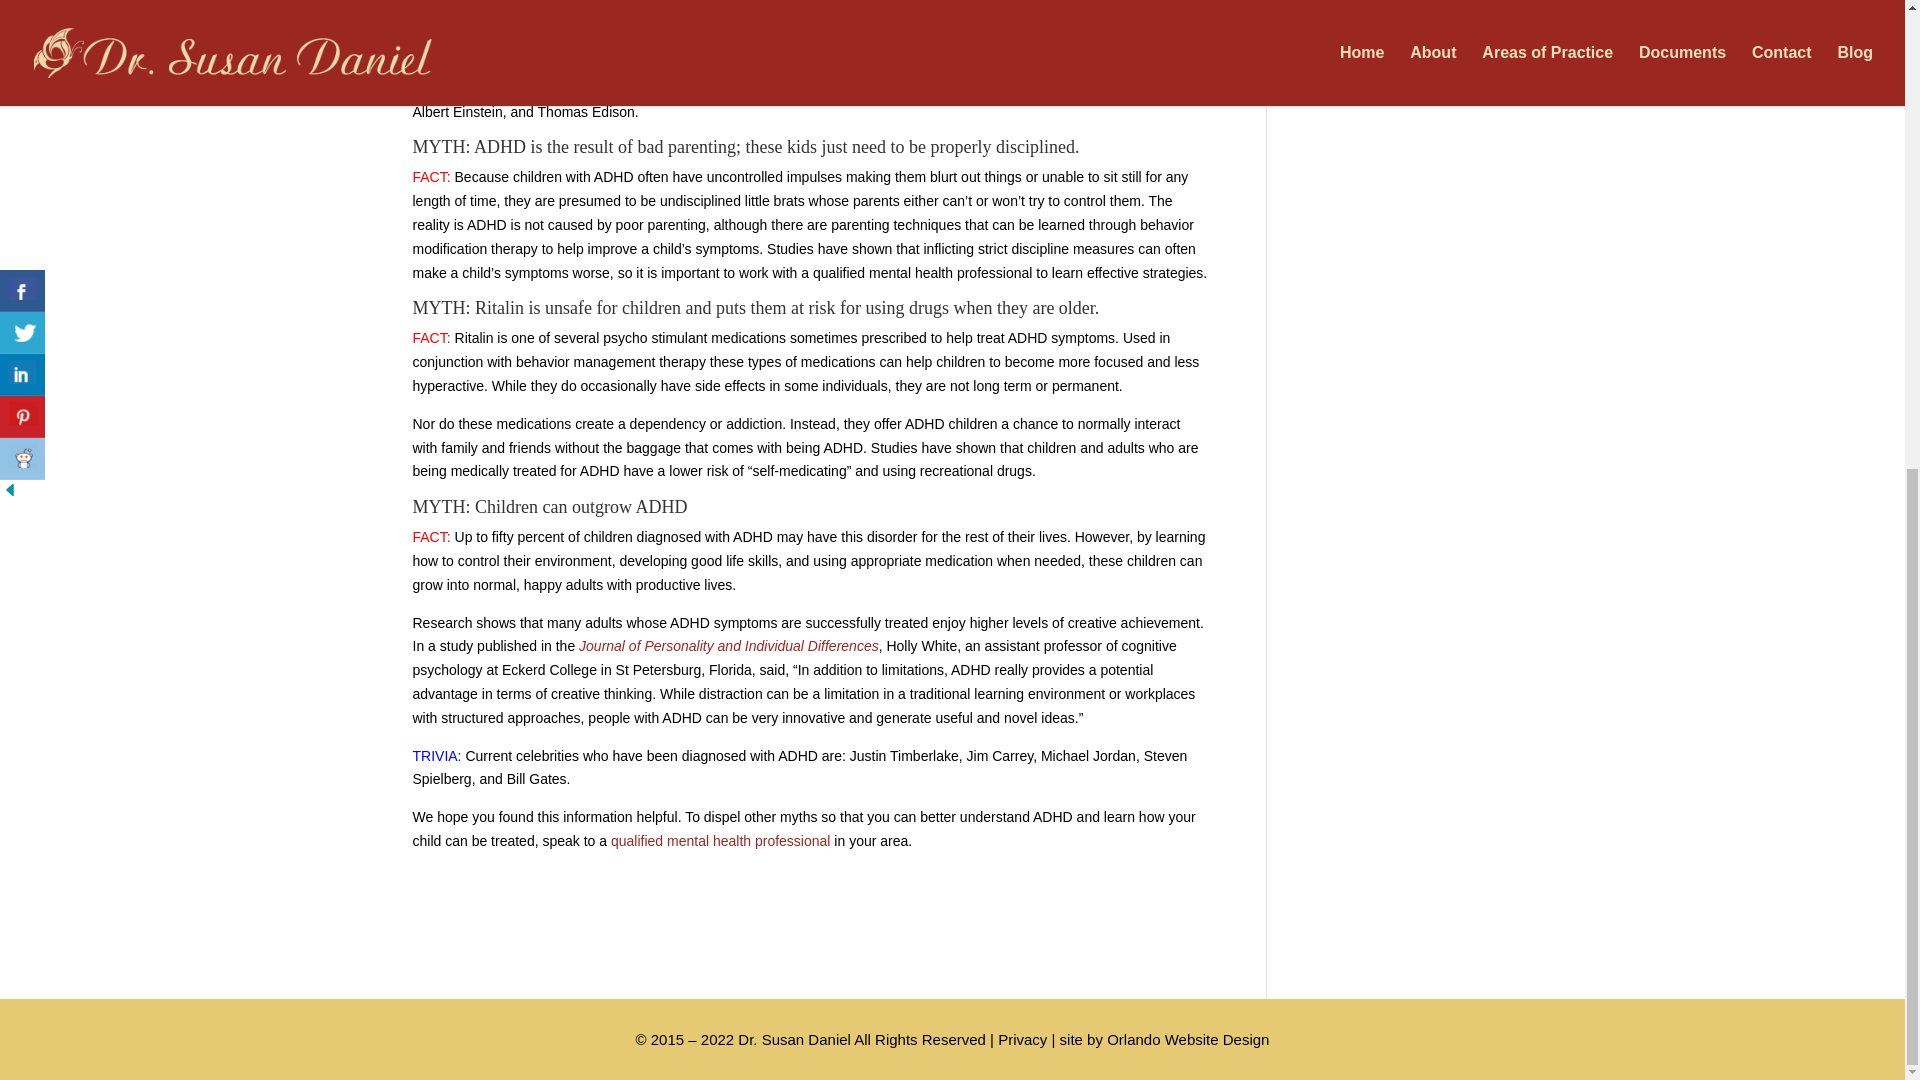 This screenshot has width=1920, height=1080. Describe the element at coordinates (729, 646) in the screenshot. I see `Journal of Personality and Individual Differences` at that location.